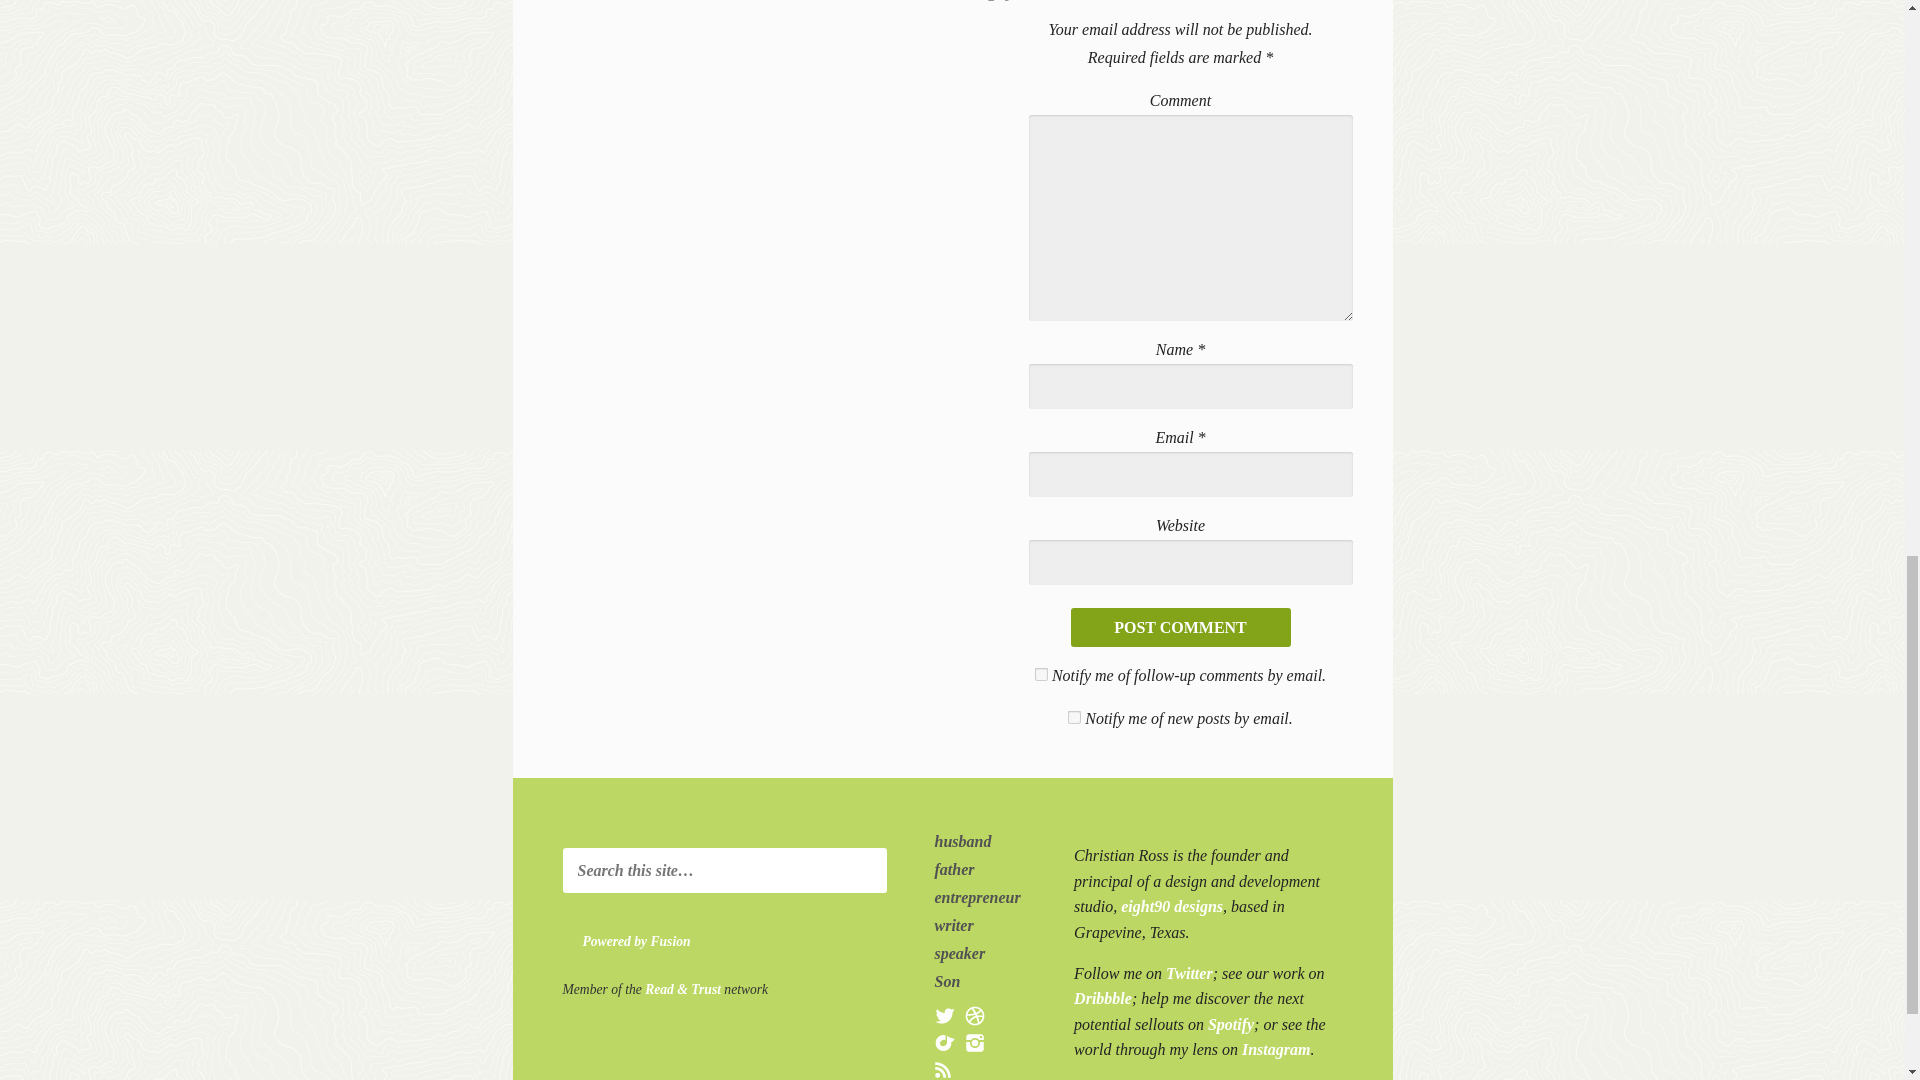 The height and width of the screenshot is (1080, 1920). Describe the element at coordinates (1230, 1024) in the screenshot. I see `Spotify` at that location.